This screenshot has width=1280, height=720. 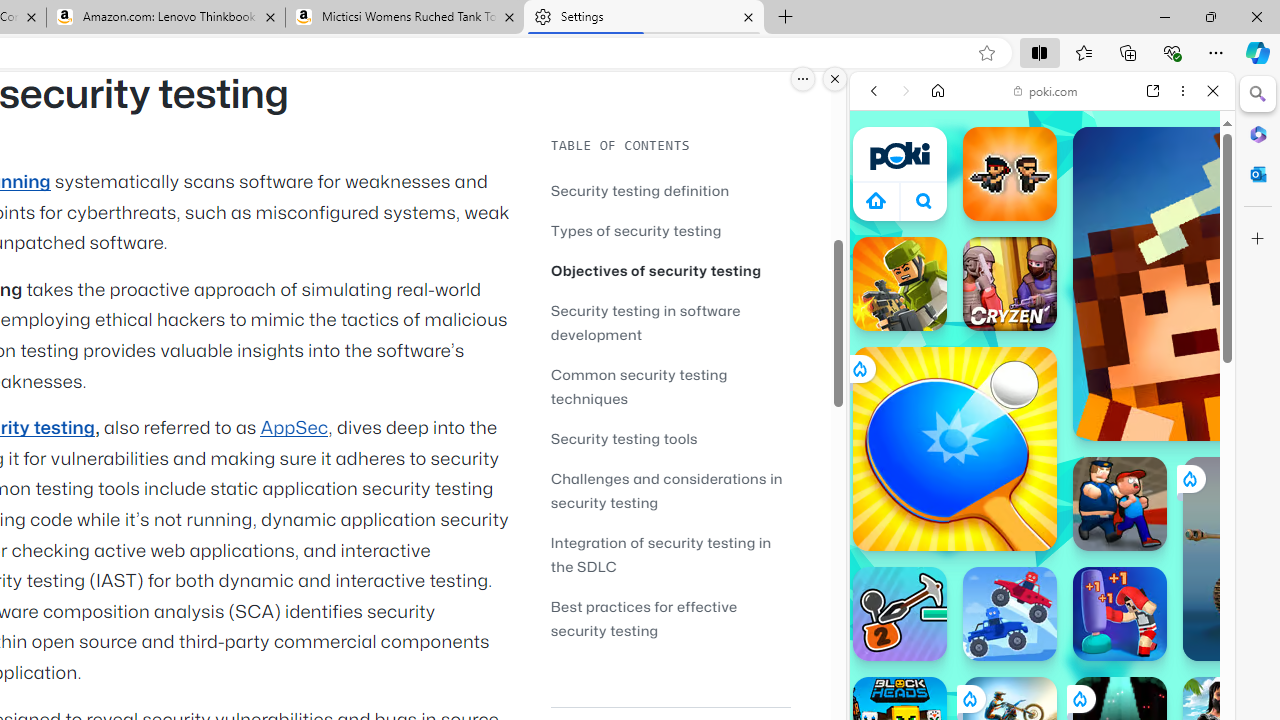 What do you see at coordinates (1042, 520) in the screenshot?
I see `Shooting Games` at bounding box center [1042, 520].